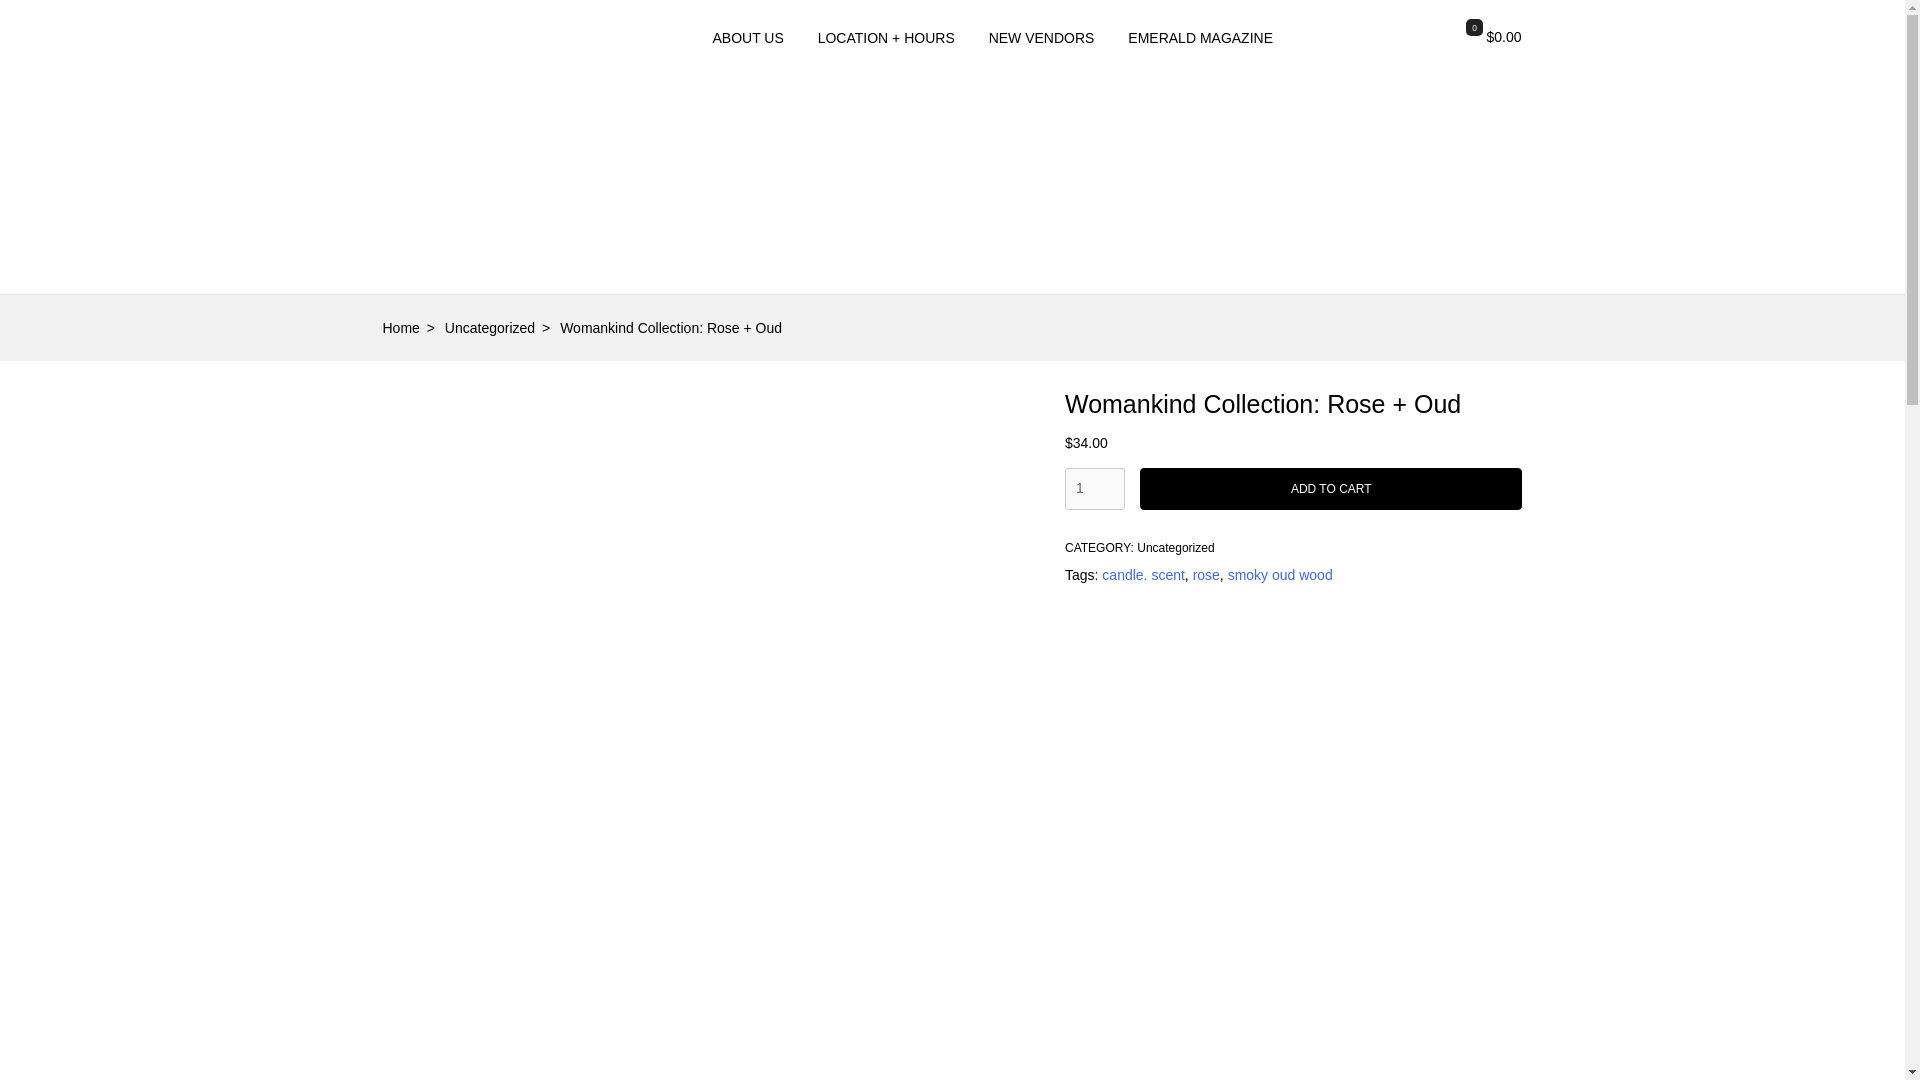  Describe the element at coordinates (482, 304) in the screenshot. I see `THE EMERALD DISPENSARY` at that location.